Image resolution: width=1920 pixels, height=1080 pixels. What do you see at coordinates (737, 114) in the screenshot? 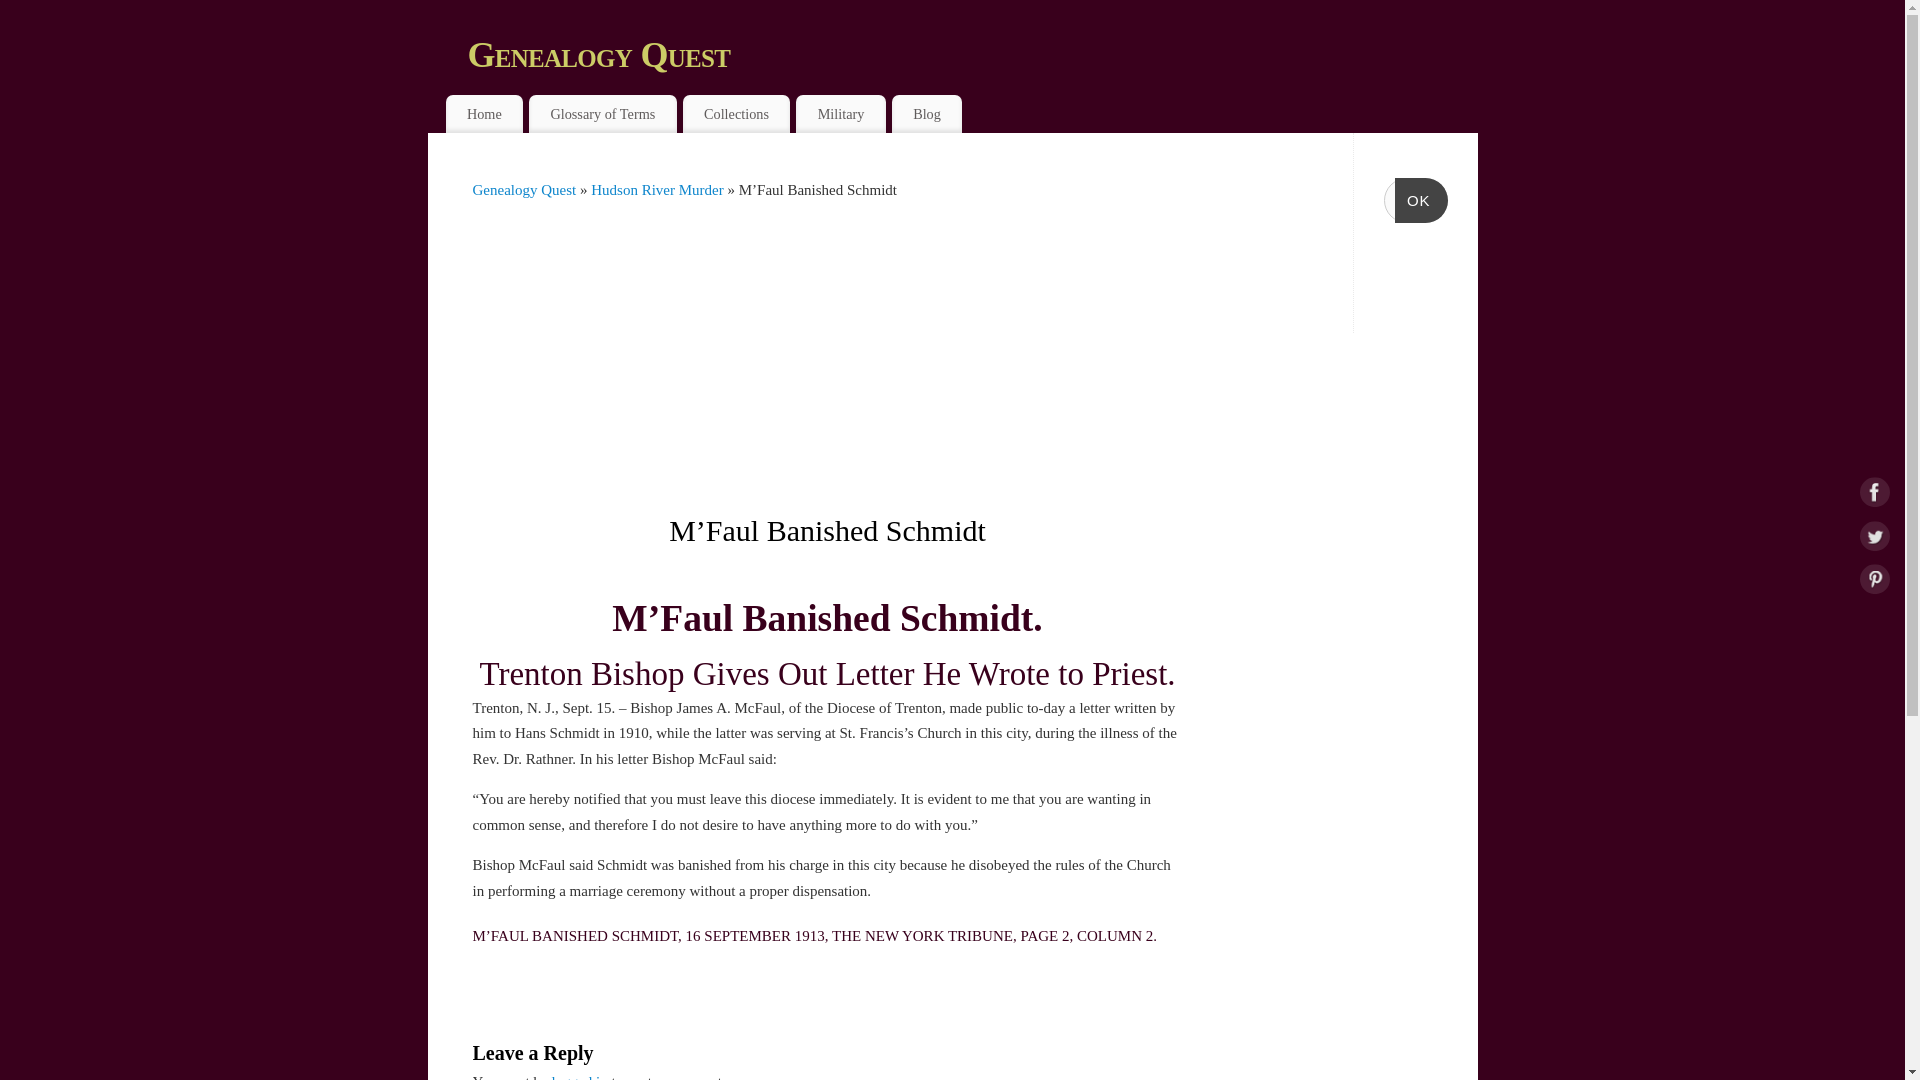
I see `Collections` at bounding box center [737, 114].